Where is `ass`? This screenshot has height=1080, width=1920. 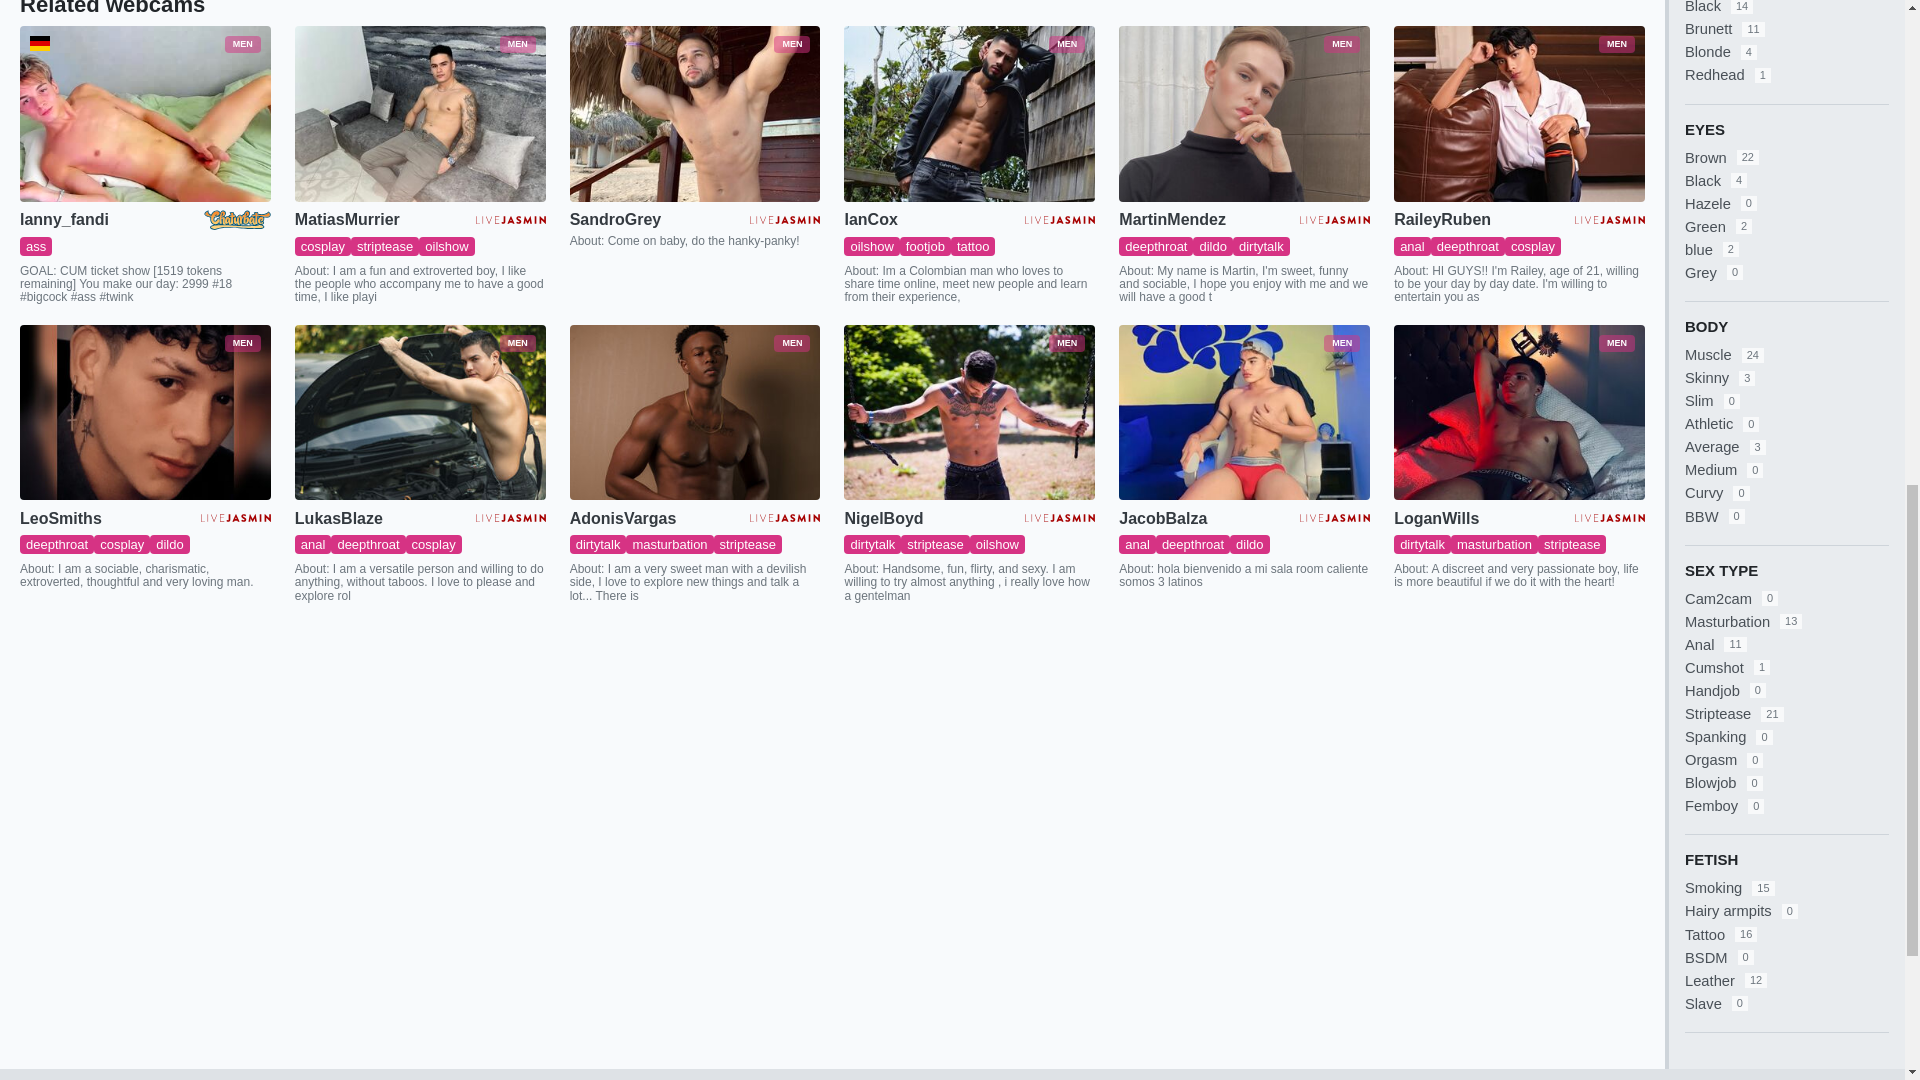
ass is located at coordinates (35, 246).